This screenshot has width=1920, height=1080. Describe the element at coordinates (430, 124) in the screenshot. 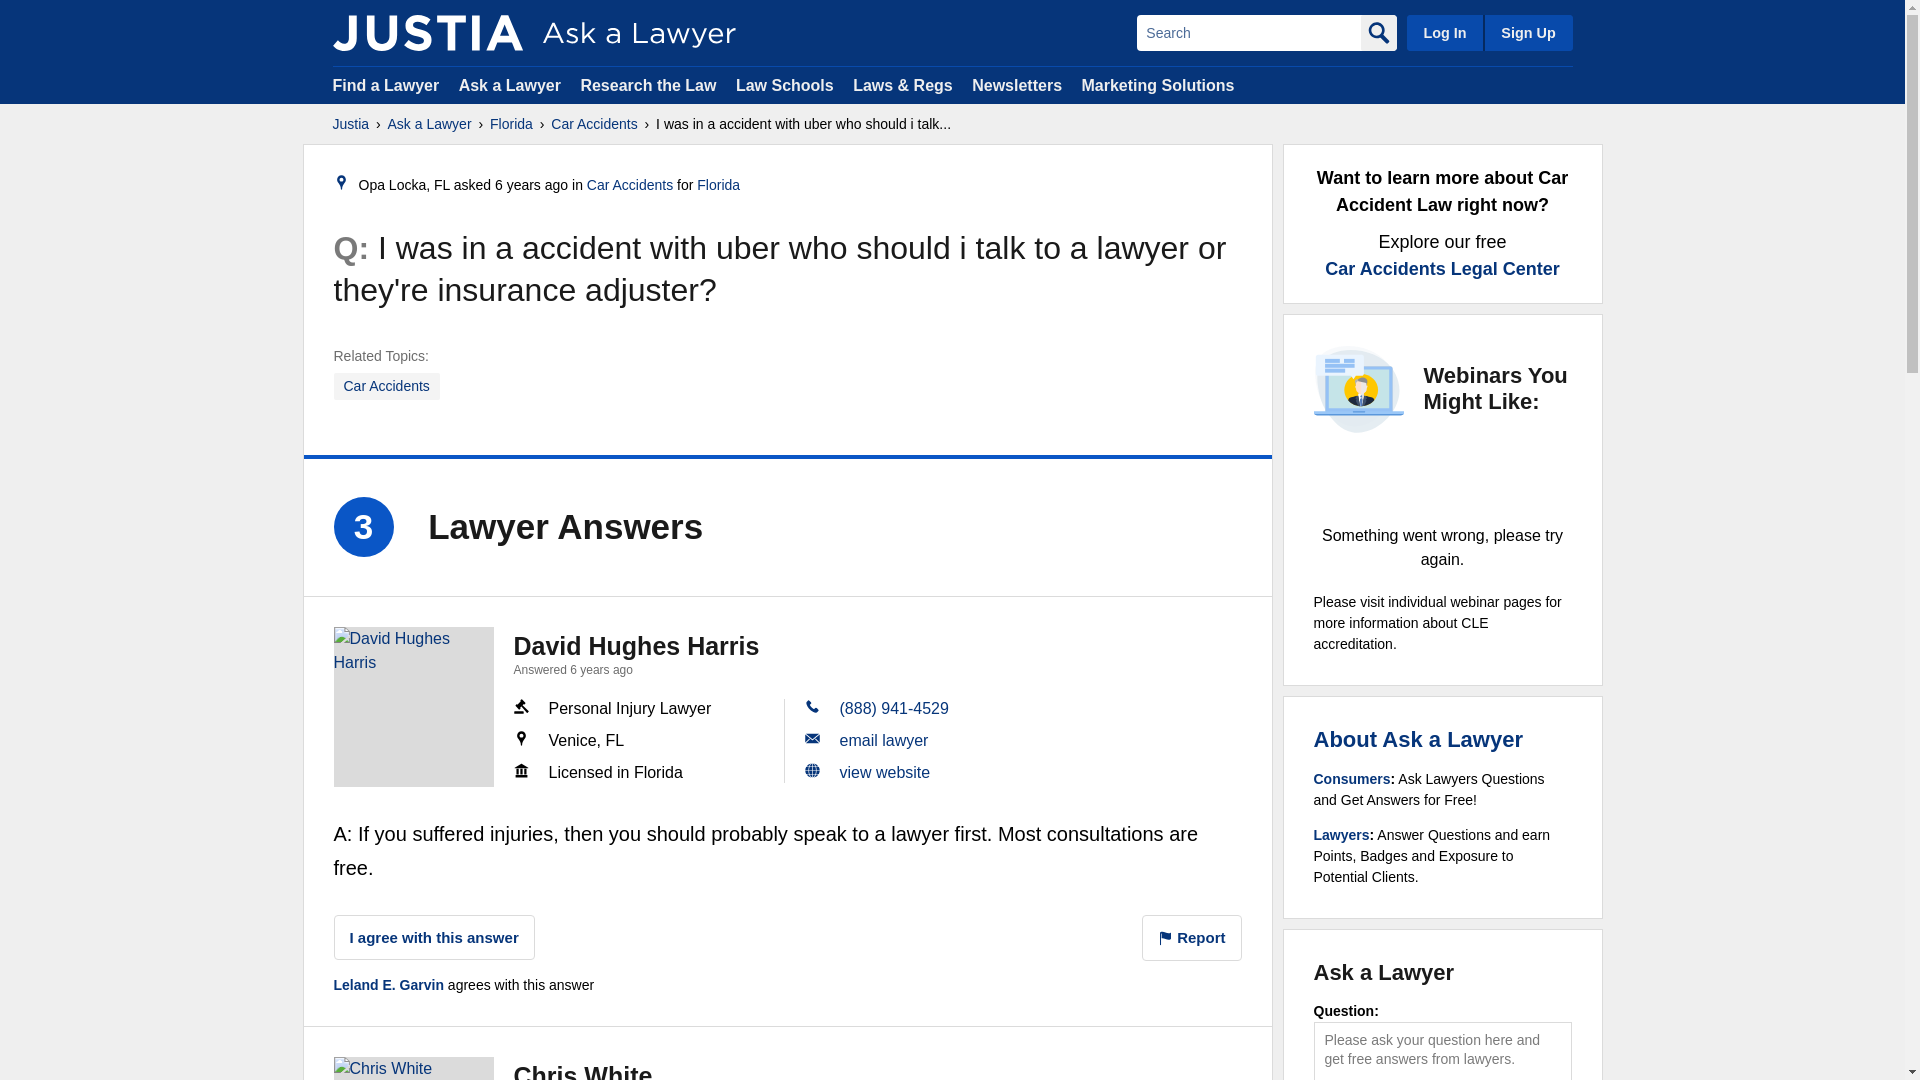

I see `Ask a Lawyer` at that location.